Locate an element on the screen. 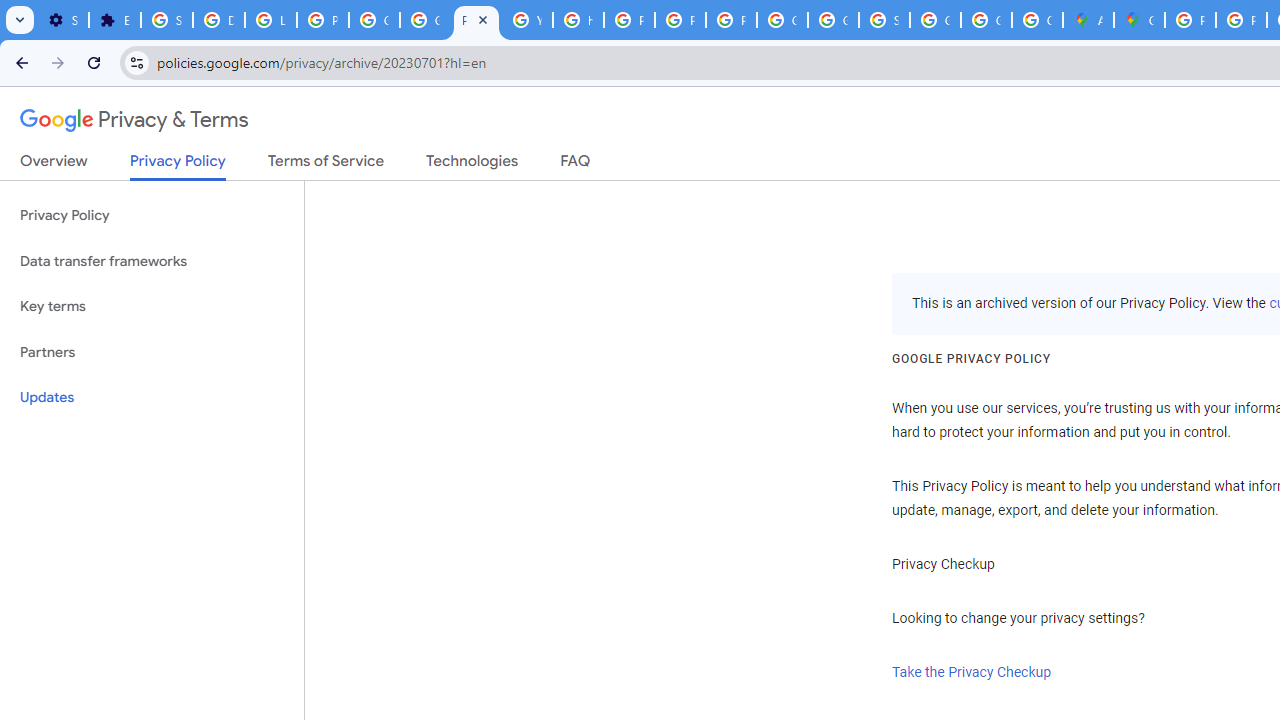 This screenshot has height=720, width=1280. Key terms is located at coordinates (152, 306).